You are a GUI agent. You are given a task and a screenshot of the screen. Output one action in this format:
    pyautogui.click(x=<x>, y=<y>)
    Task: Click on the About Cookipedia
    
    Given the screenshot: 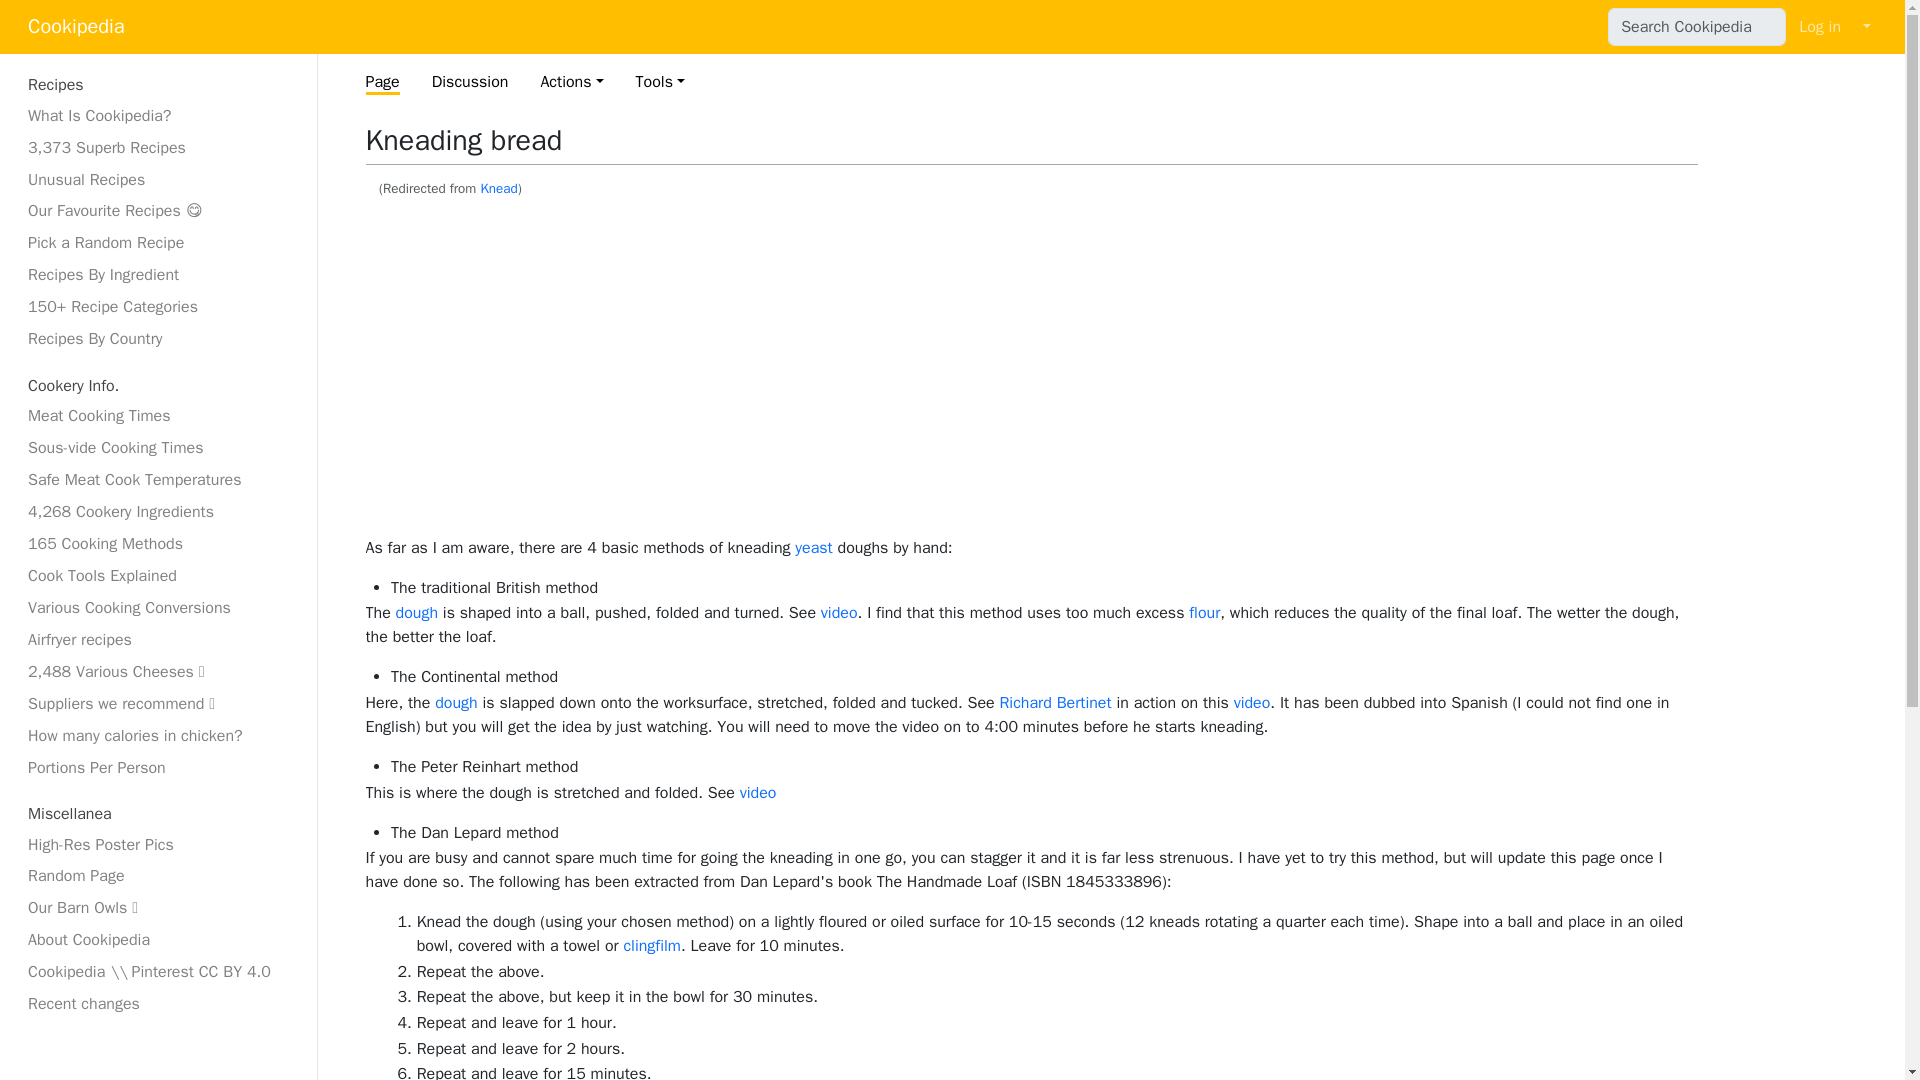 What is the action you would take?
    pyautogui.click(x=158, y=939)
    